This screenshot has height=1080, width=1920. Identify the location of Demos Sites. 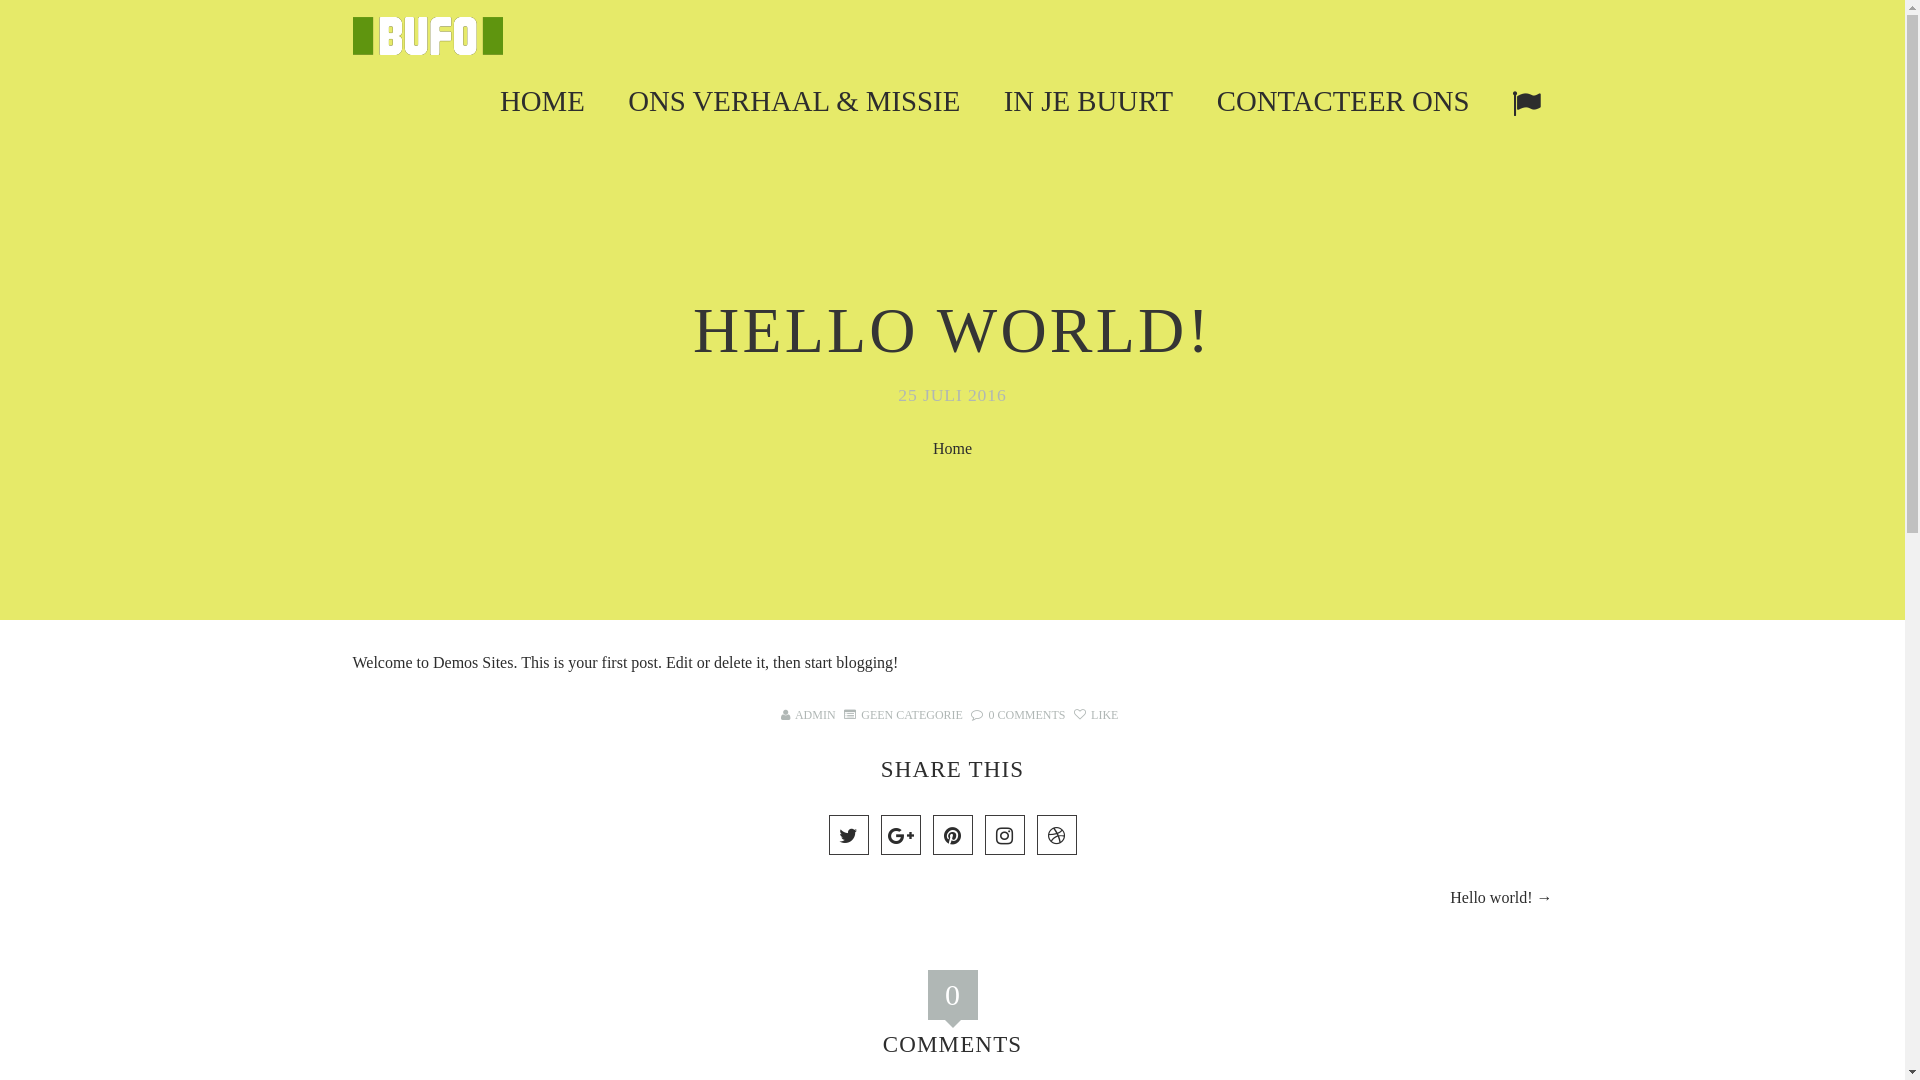
(473, 662).